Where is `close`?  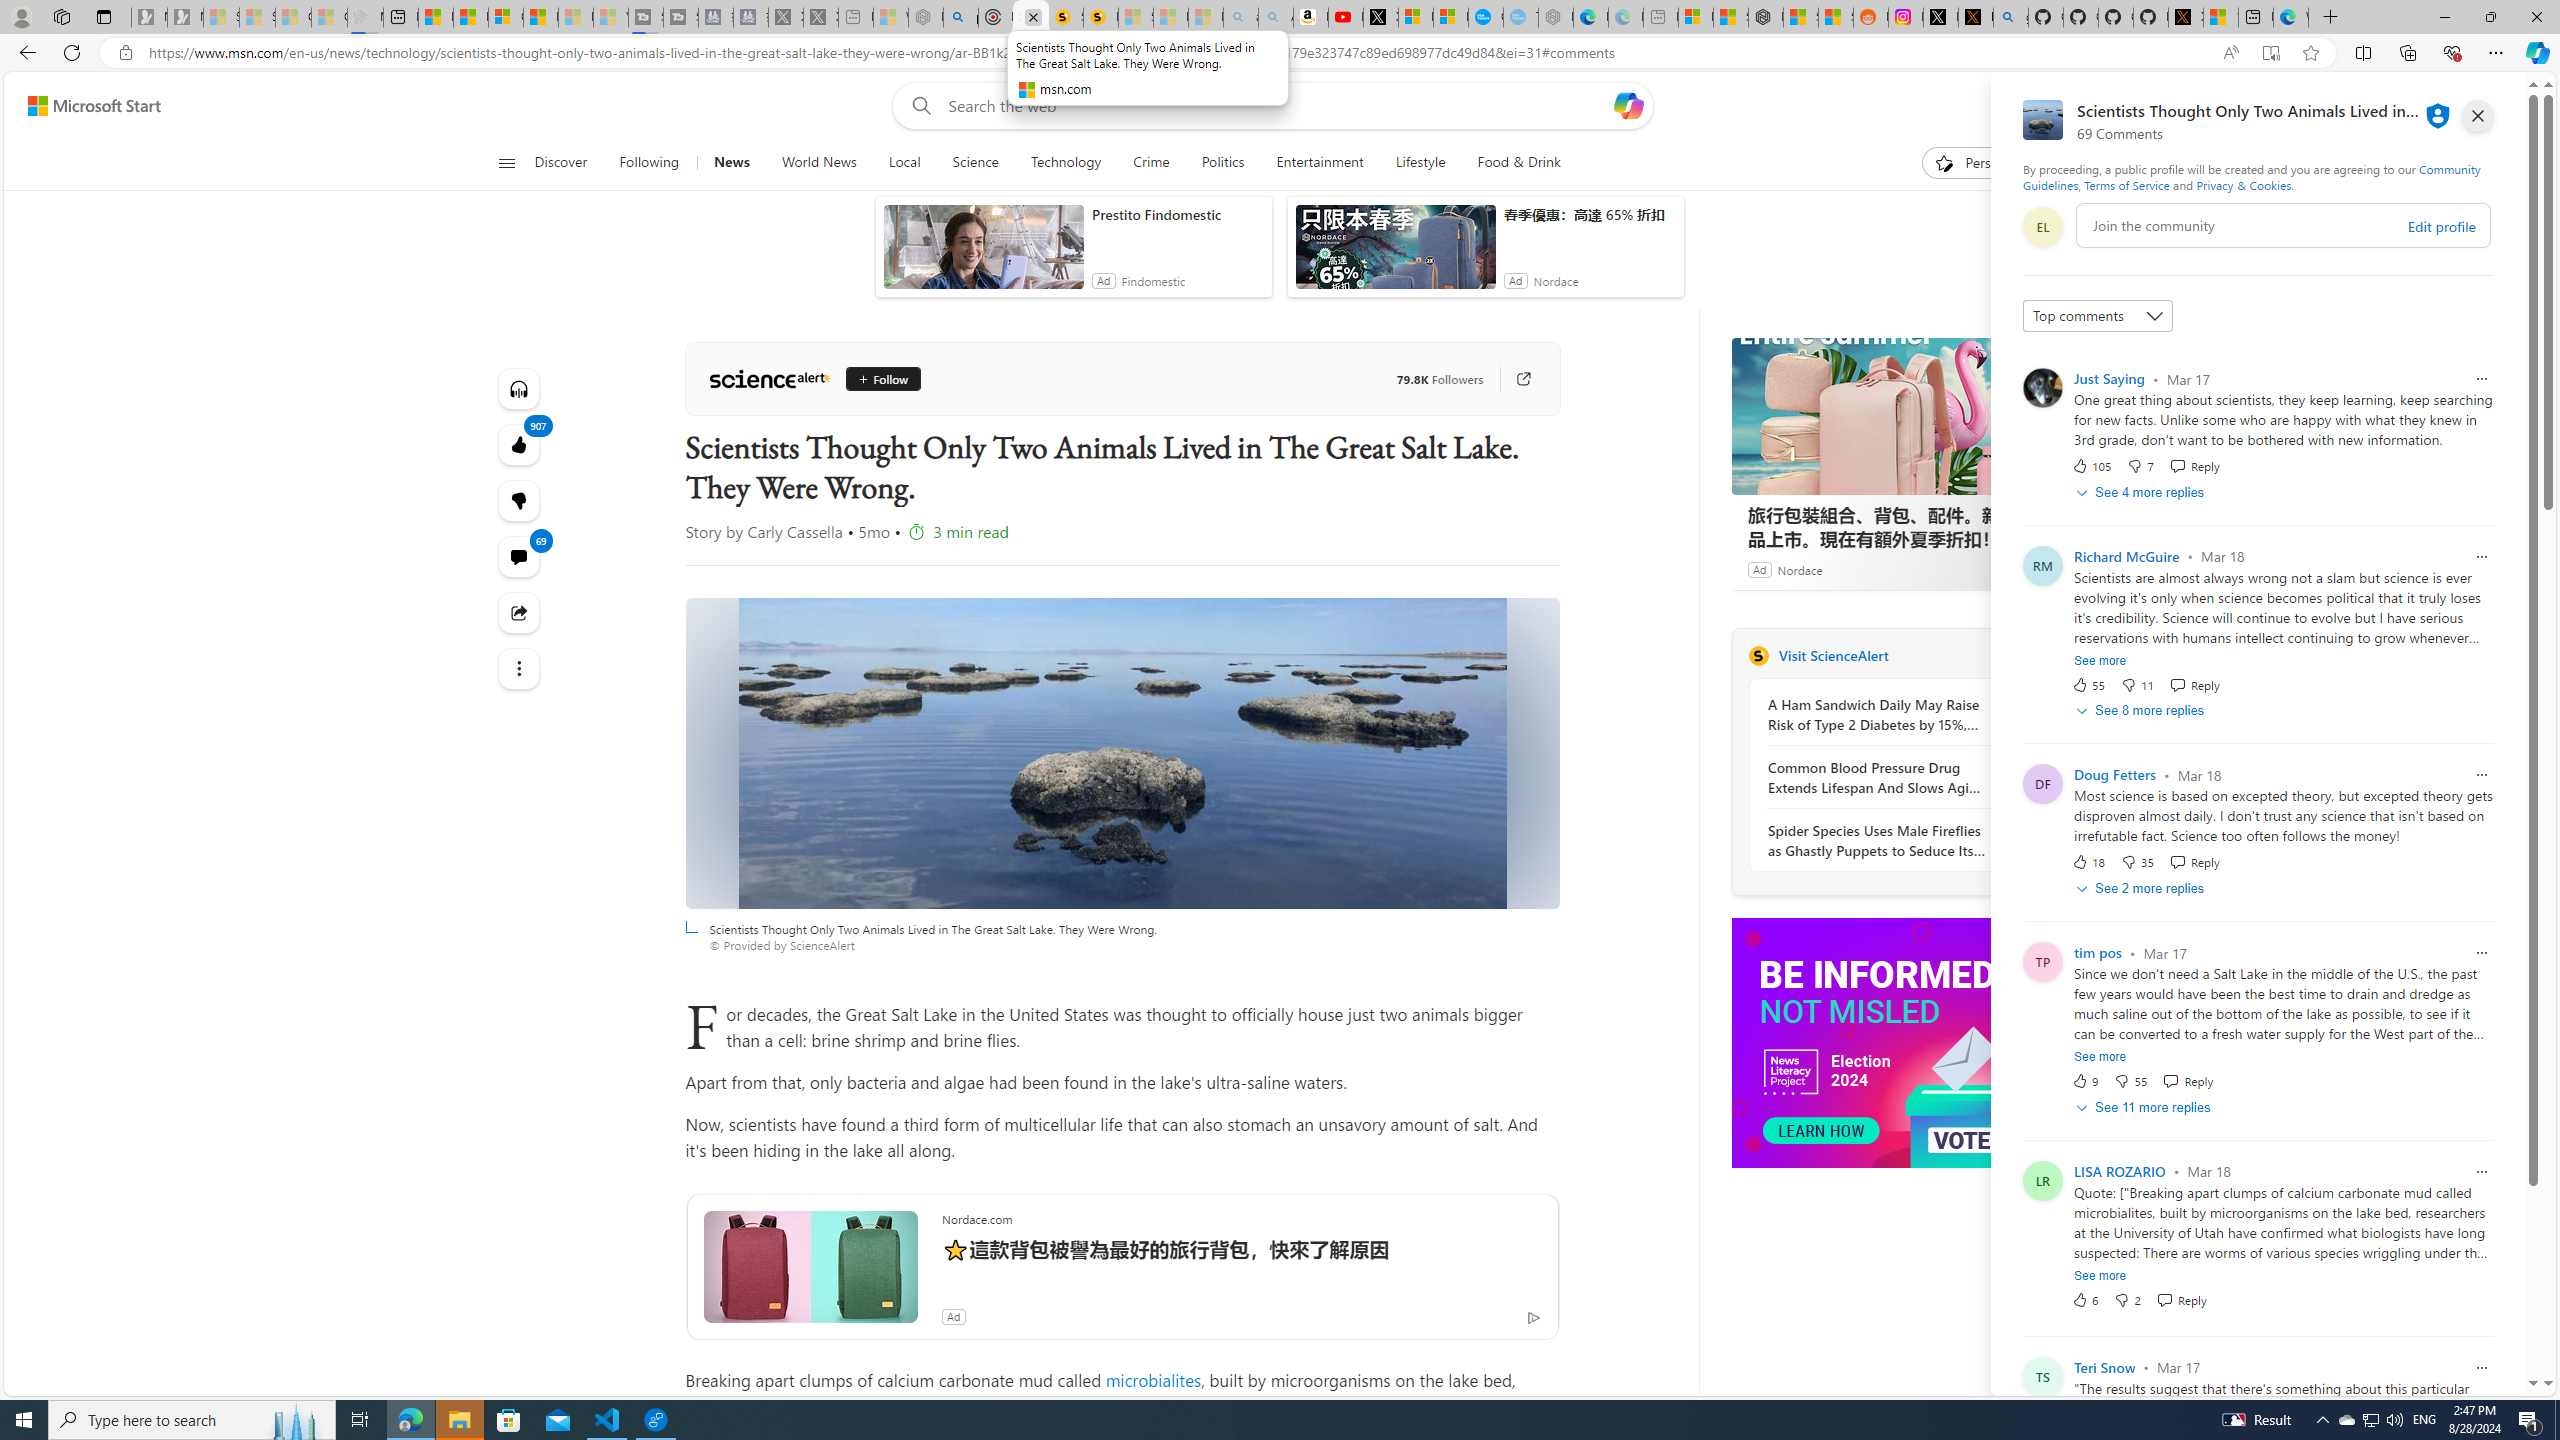 close is located at coordinates (2478, 116).